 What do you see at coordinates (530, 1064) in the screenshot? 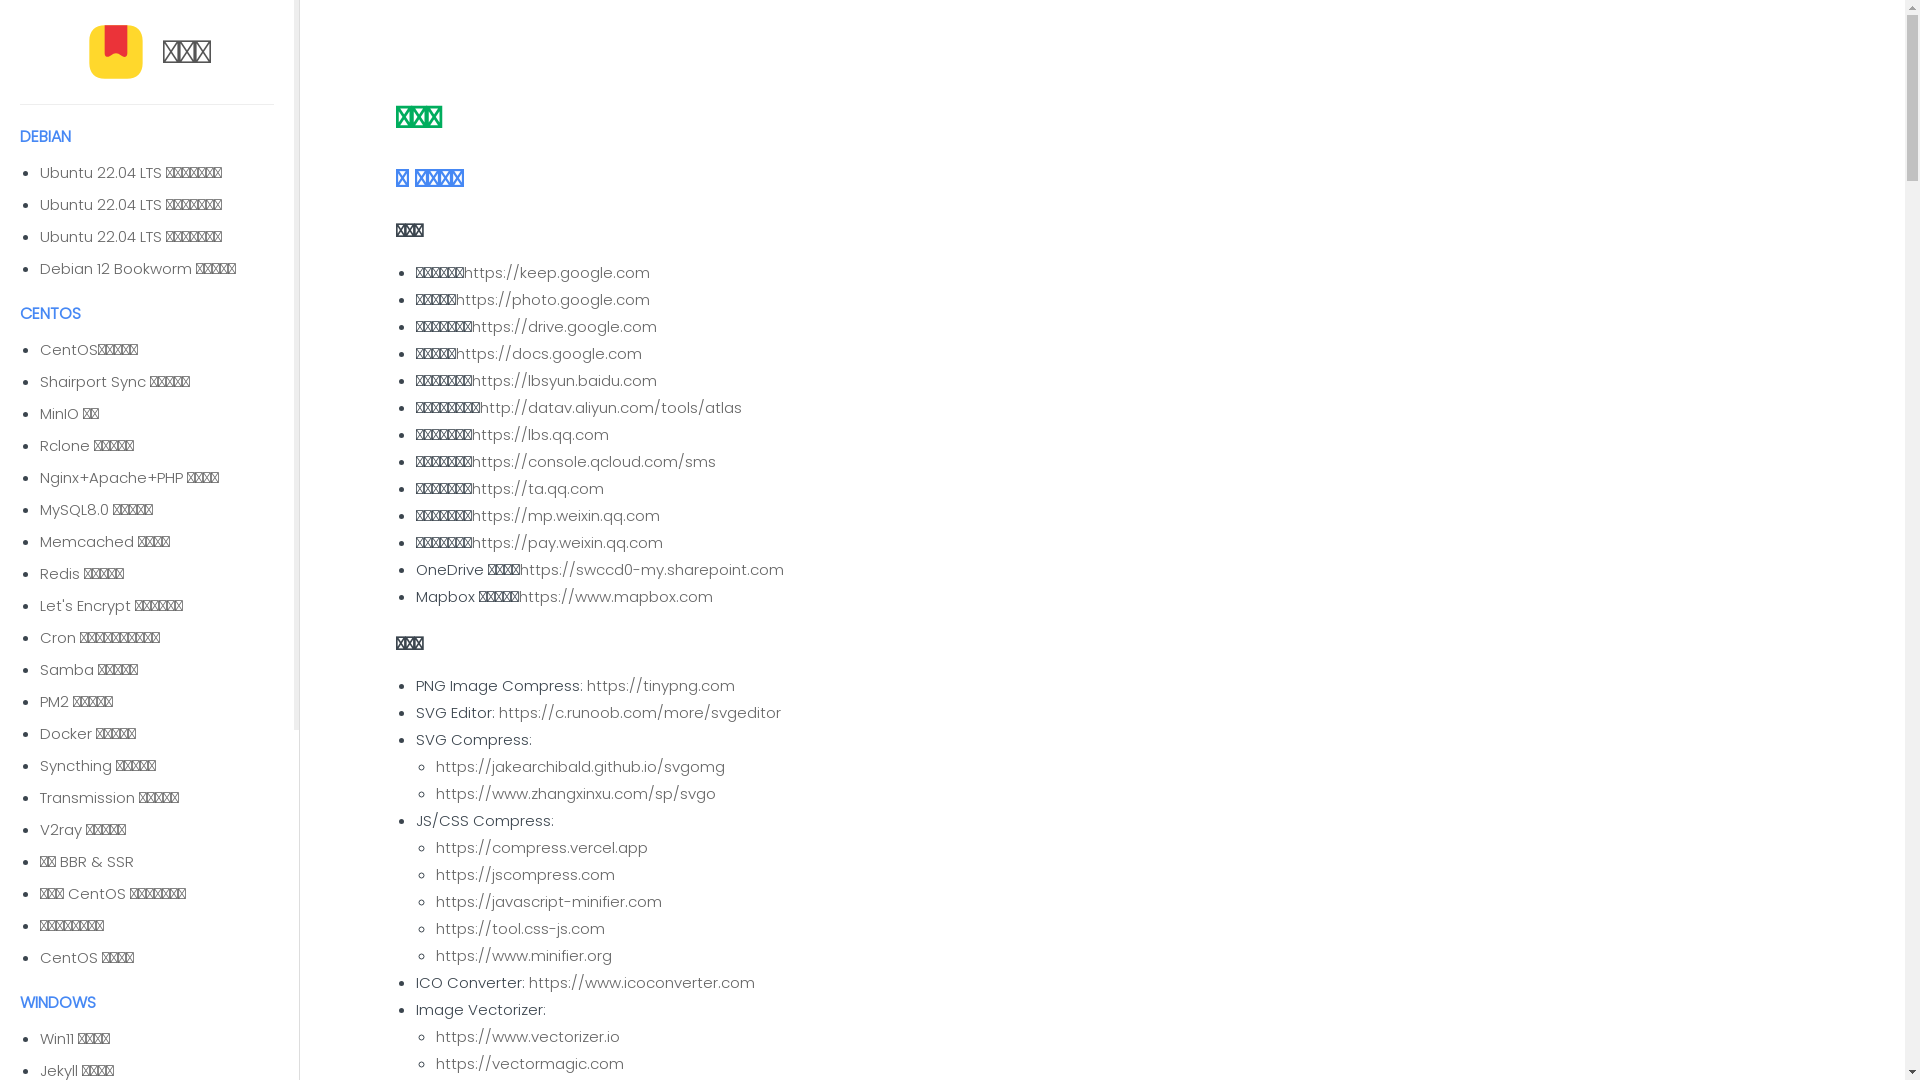
I see `https://vectormagic.com` at bounding box center [530, 1064].